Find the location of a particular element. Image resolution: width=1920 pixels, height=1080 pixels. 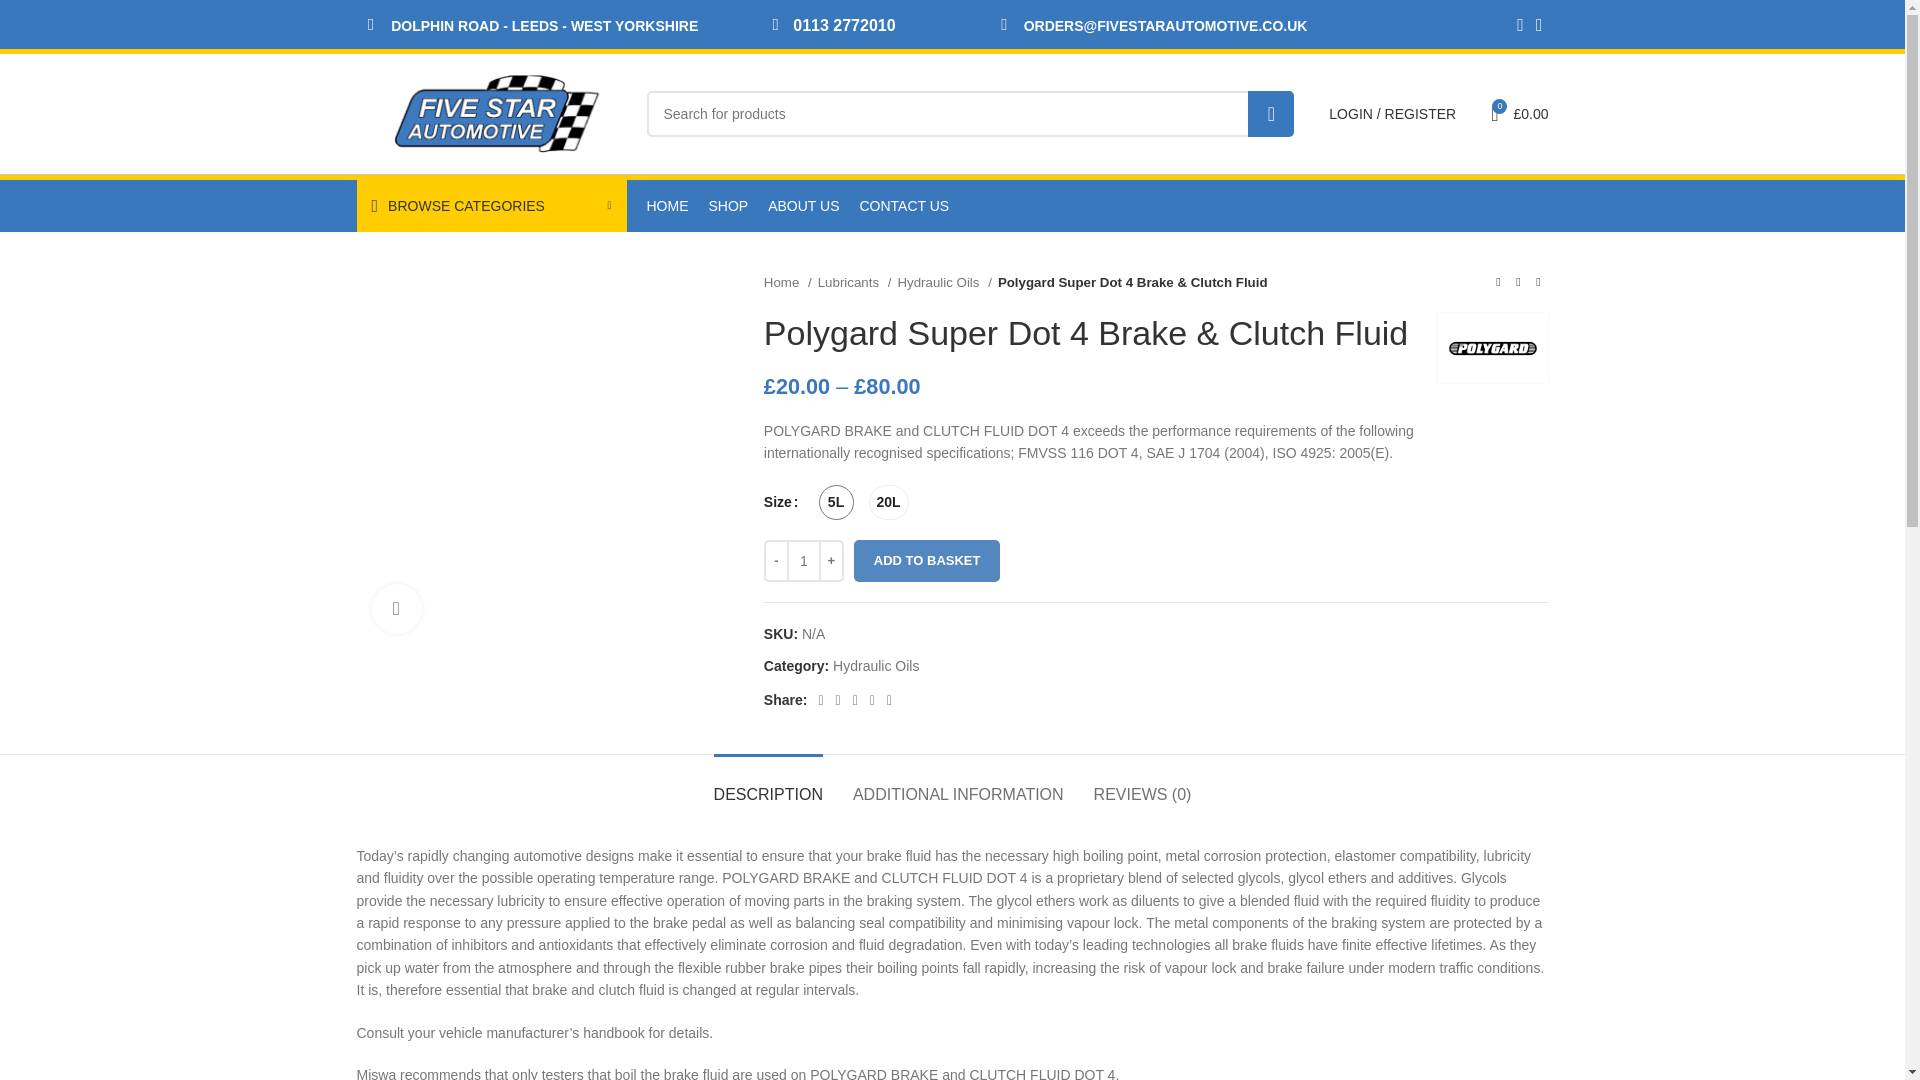

Customer reviews powered by Trustpilot is located at coordinates (1348, 206).